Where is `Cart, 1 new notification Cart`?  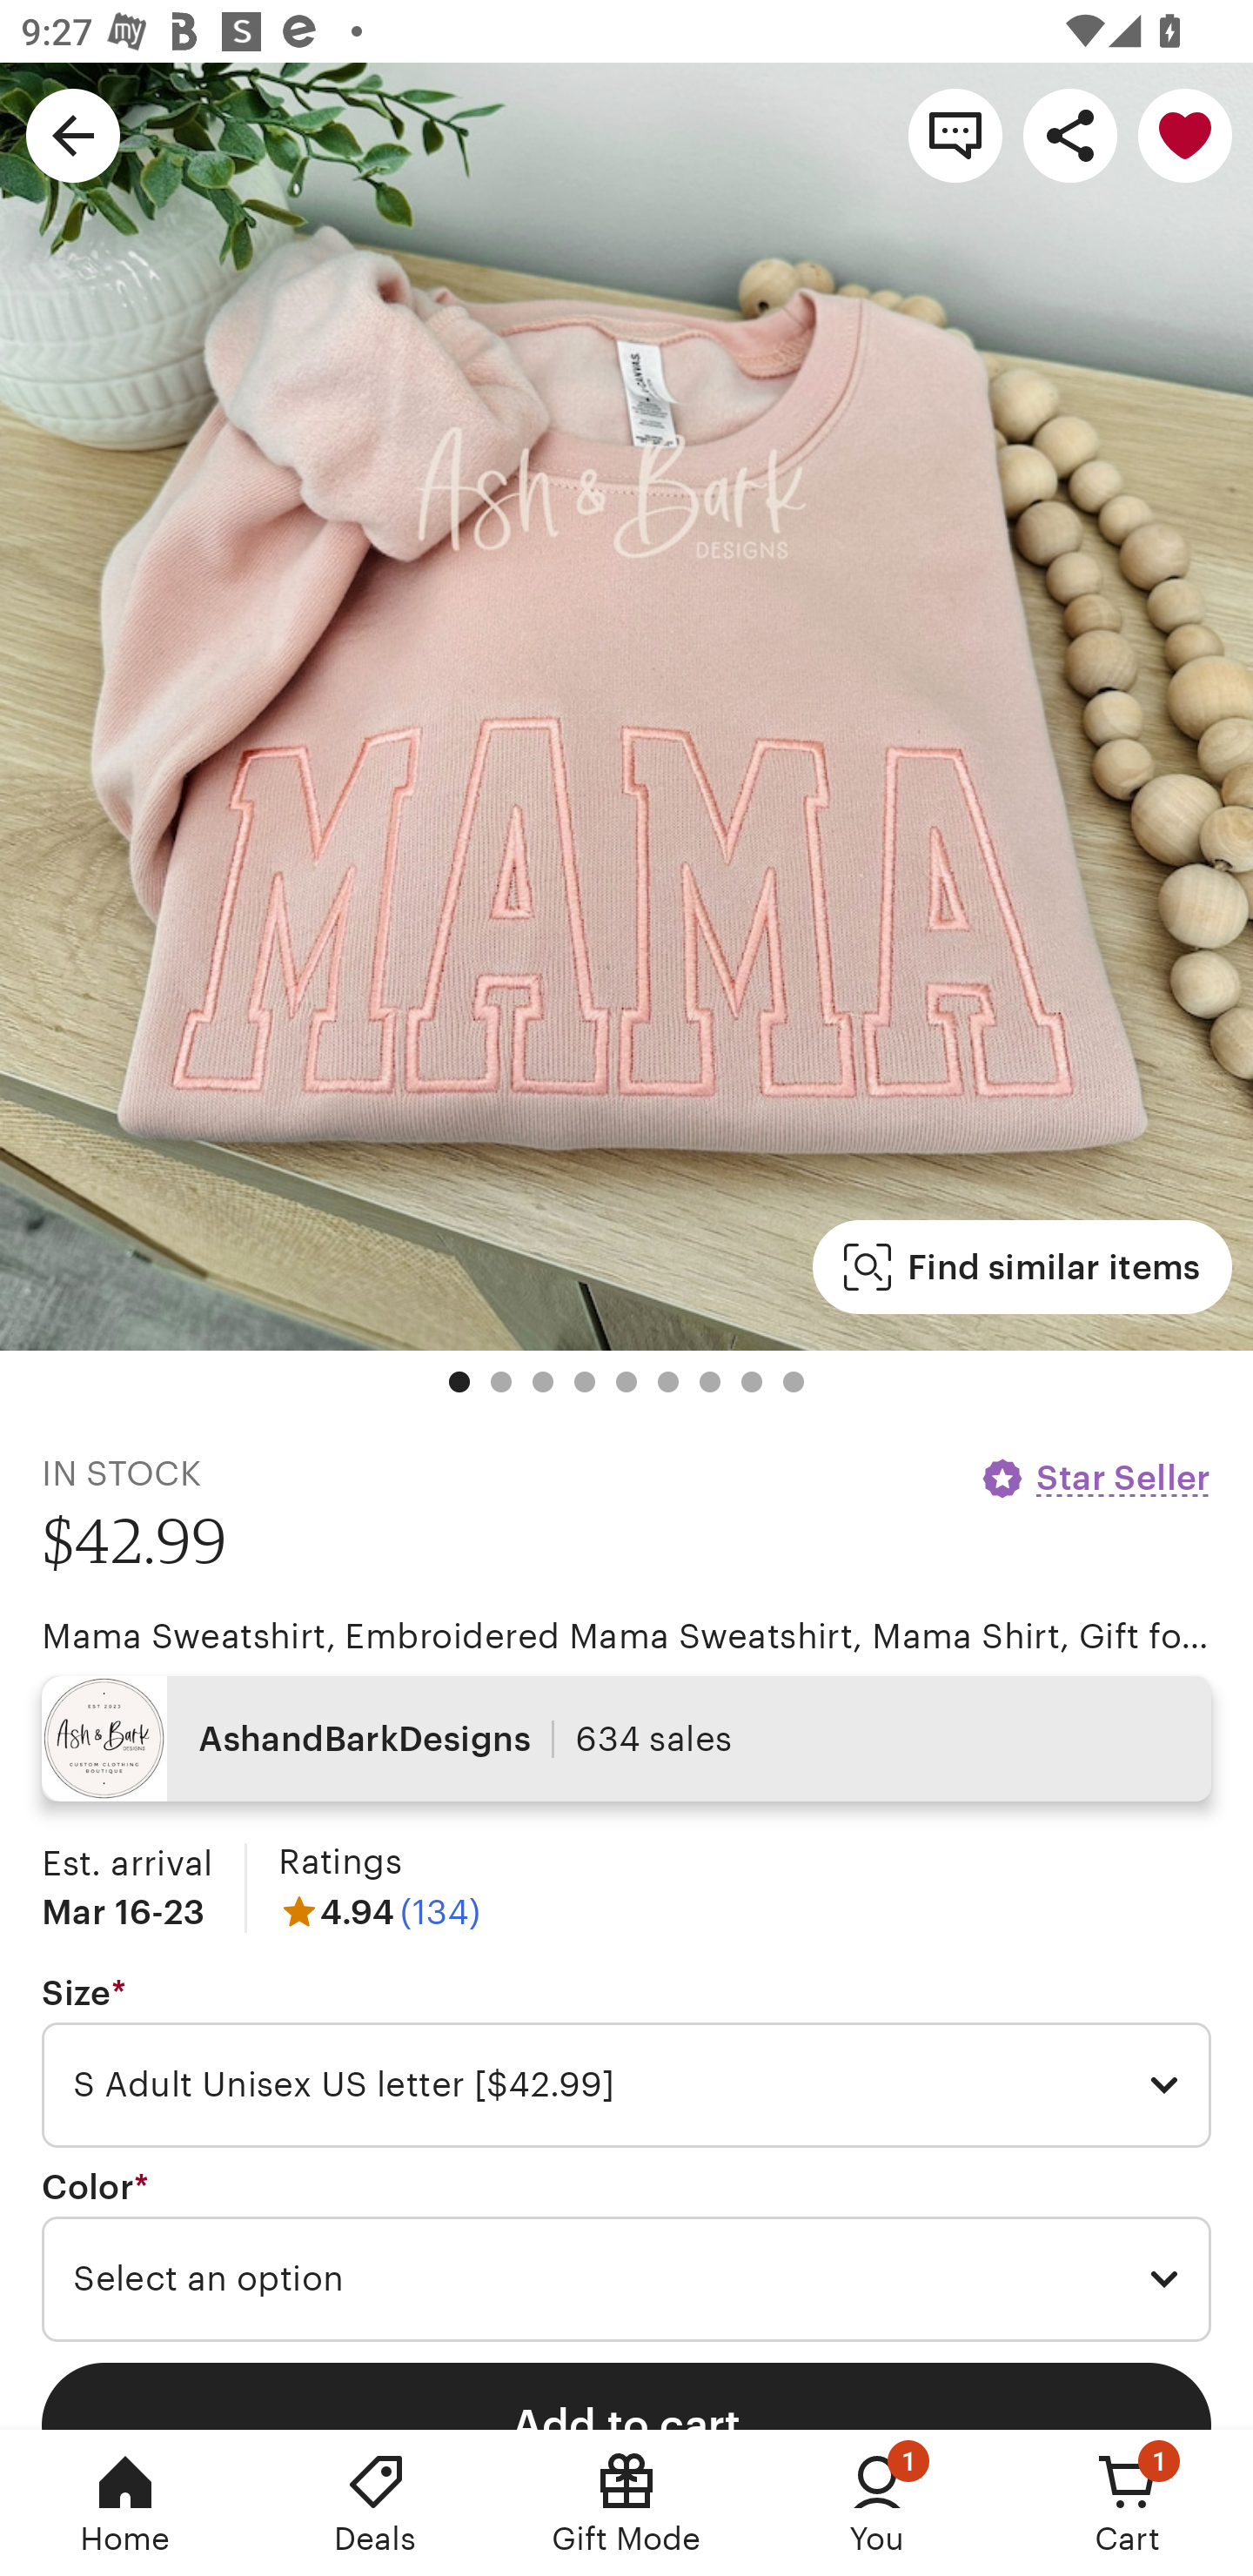
Cart, 1 new notification Cart is located at coordinates (1128, 2503).